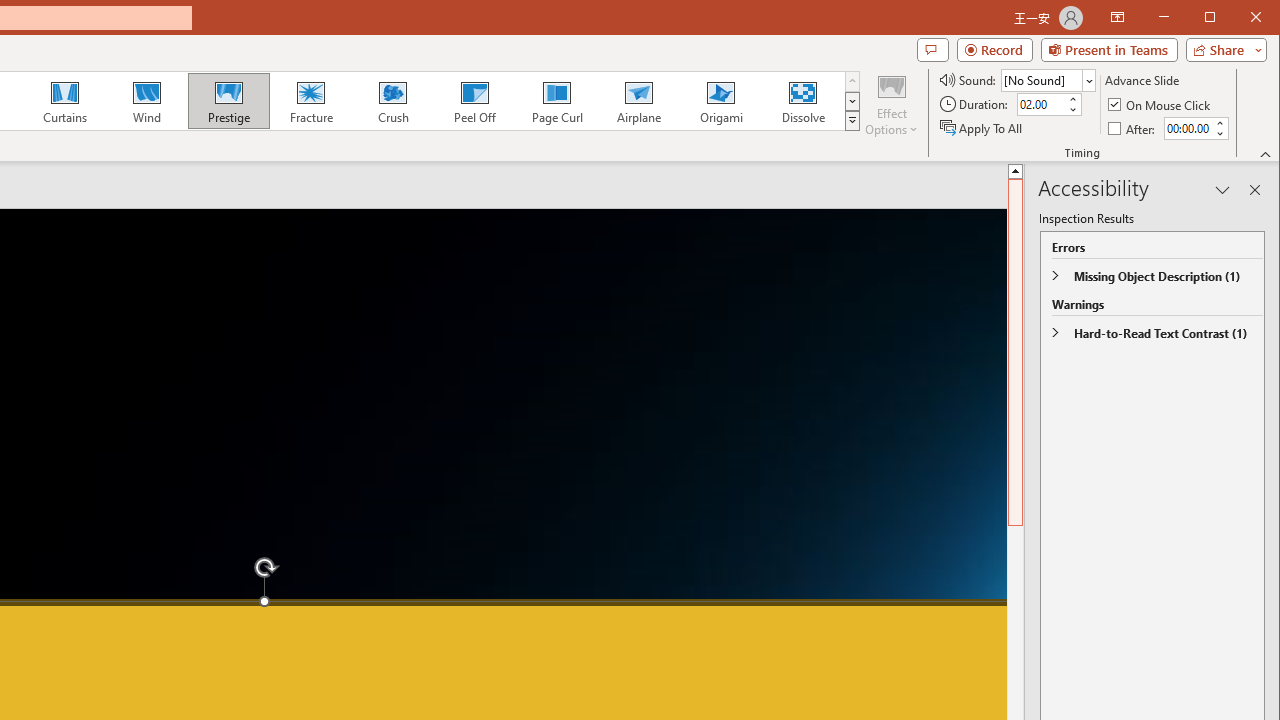  What do you see at coordinates (474, 100) in the screenshot?
I see `Peel Off` at bounding box center [474, 100].